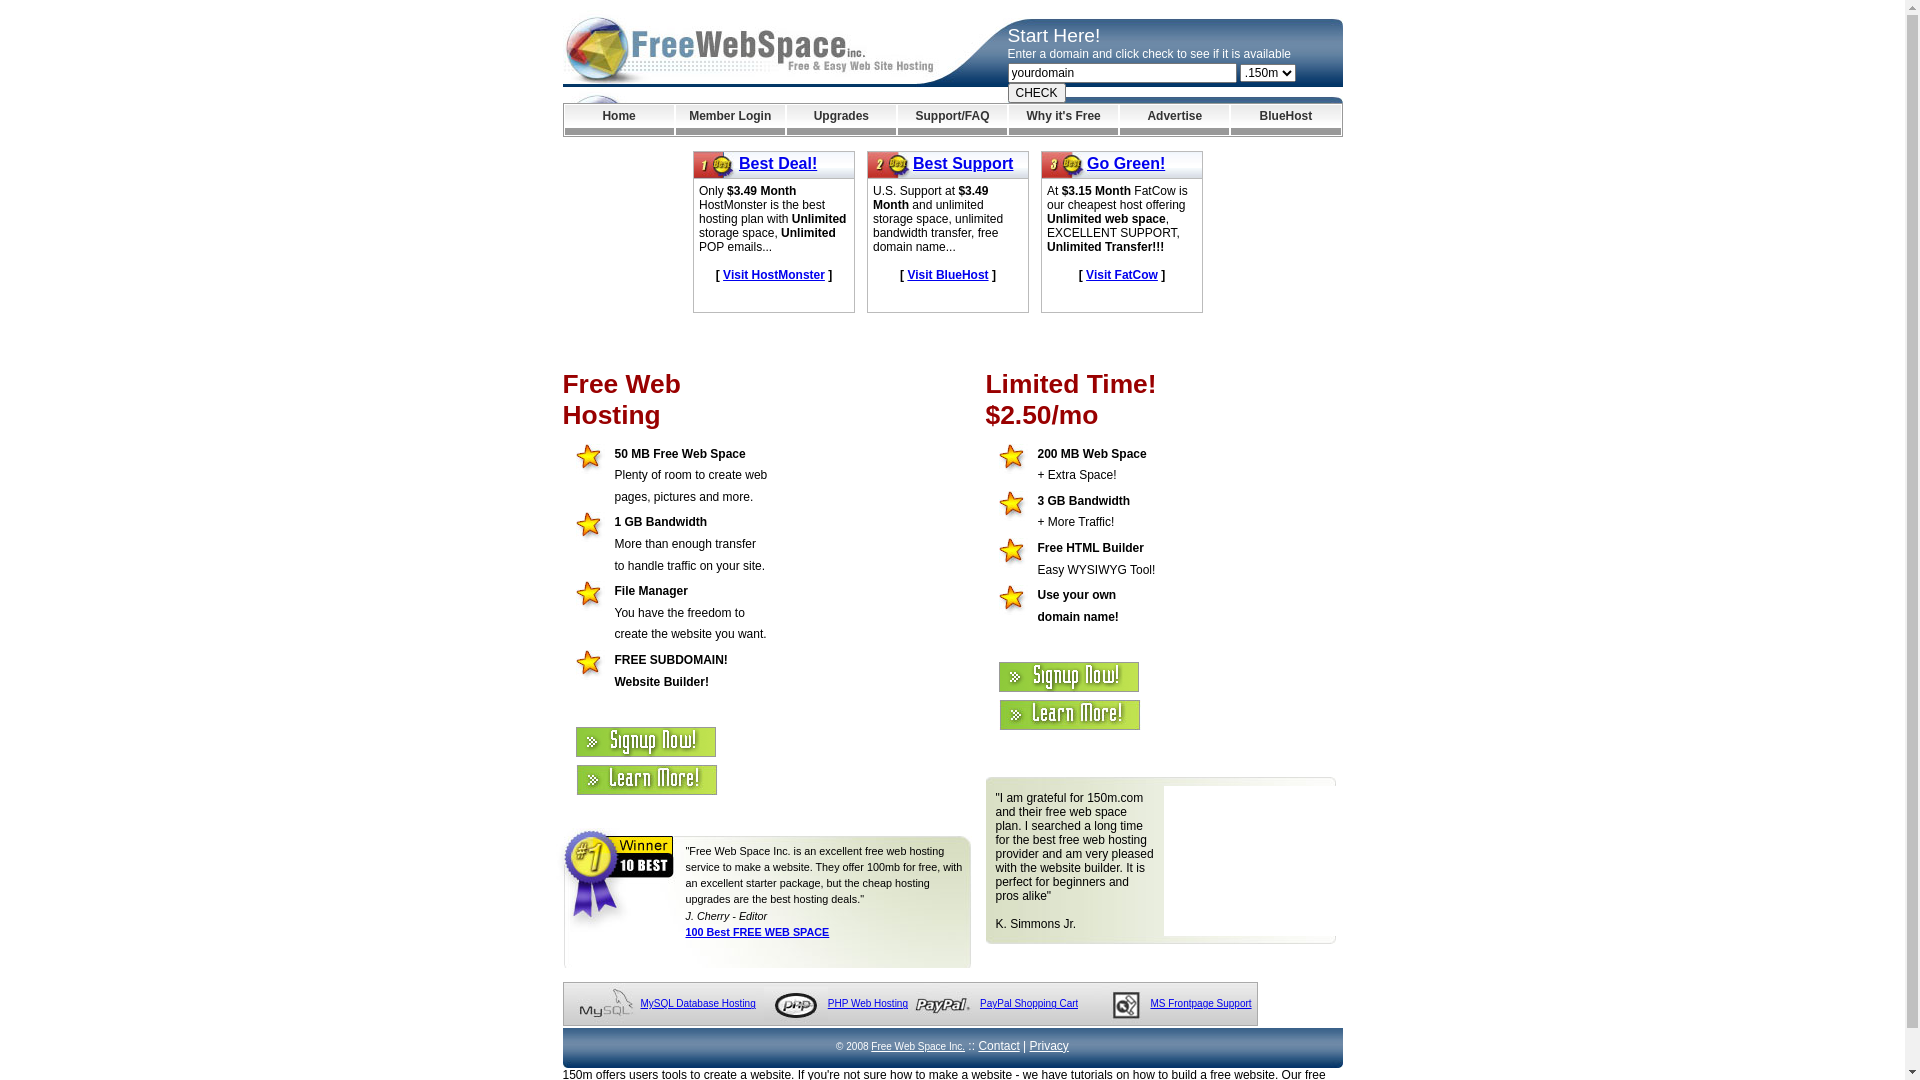 The image size is (1920, 1080). Describe the element at coordinates (1286, 120) in the screenshot. I see `BlueHost` at that location.